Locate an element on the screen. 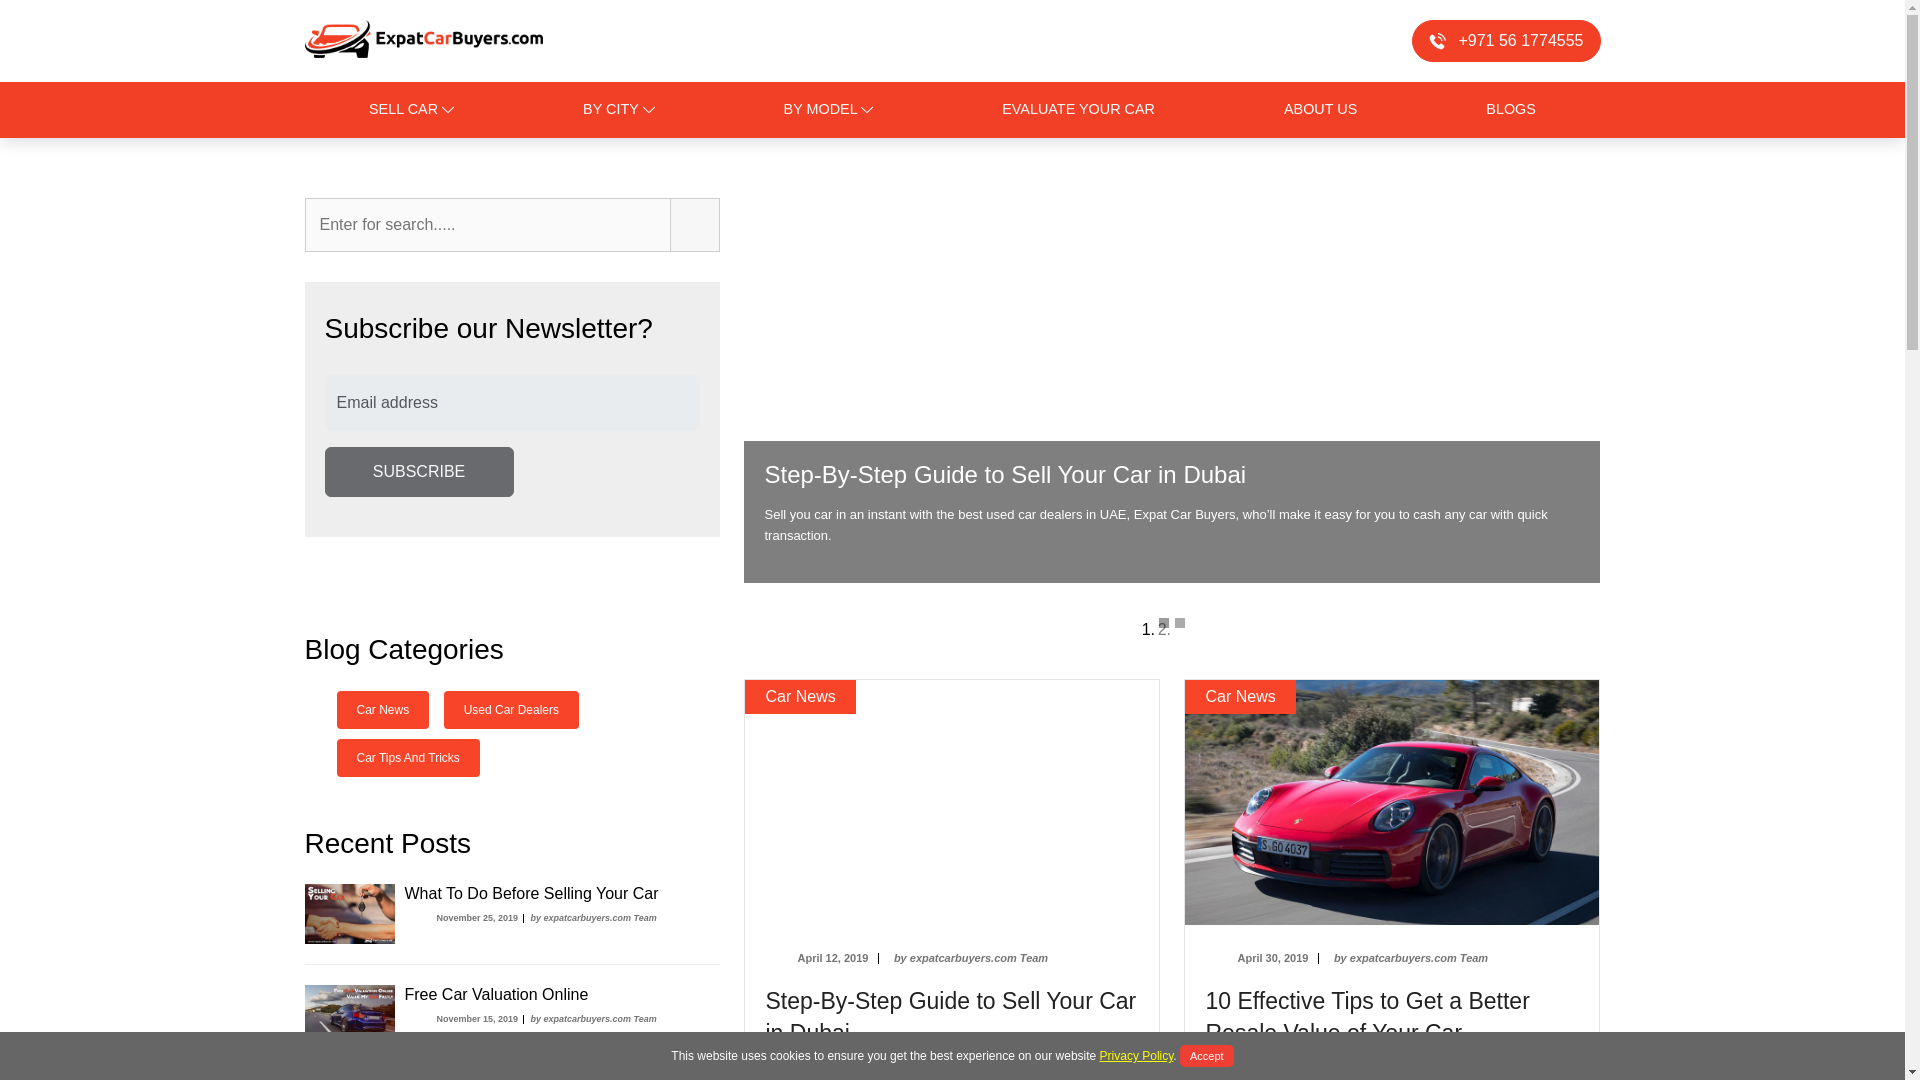 The image size is (1920, 1080). Car News is located at coordinates (382, 710).